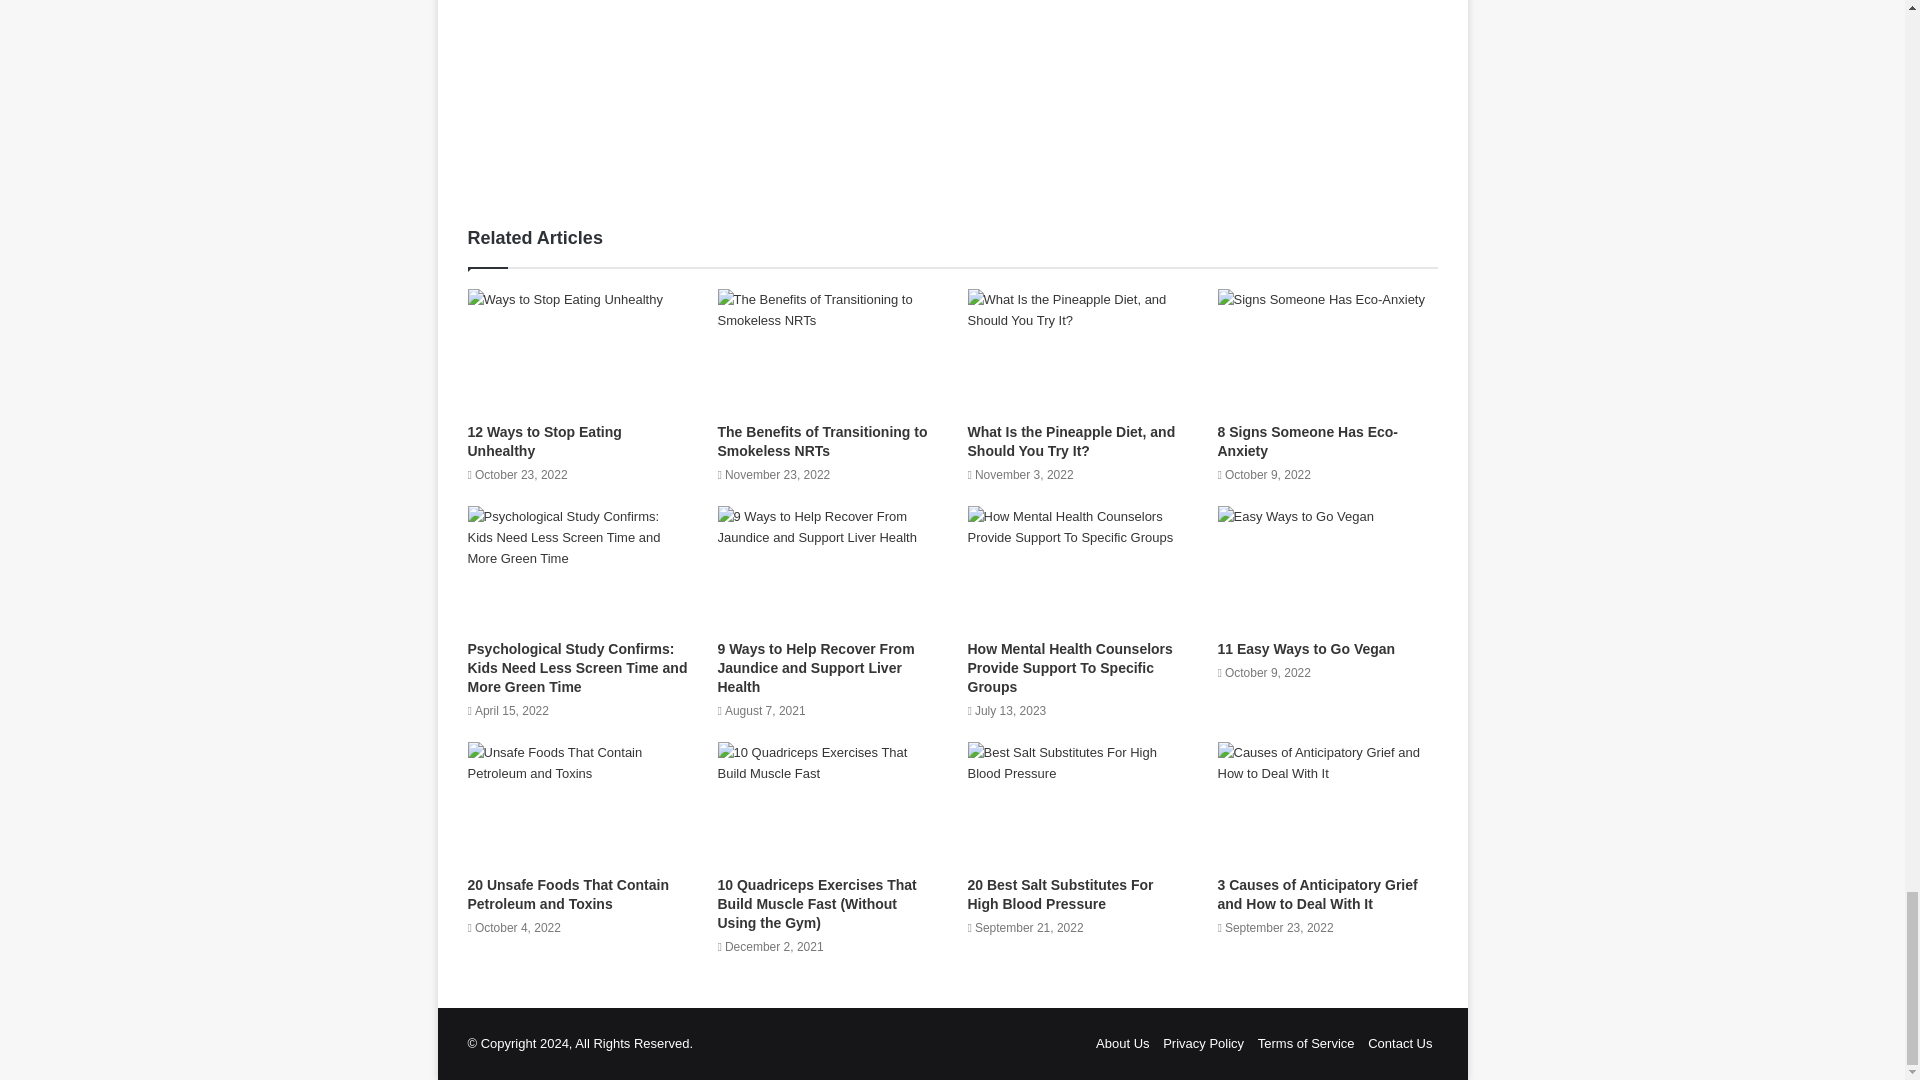 The width and height of the screenshot is (1920, 1080). I want to click on 8 Signs Someone Has Eco-Anxiety, so click(1308, 442).